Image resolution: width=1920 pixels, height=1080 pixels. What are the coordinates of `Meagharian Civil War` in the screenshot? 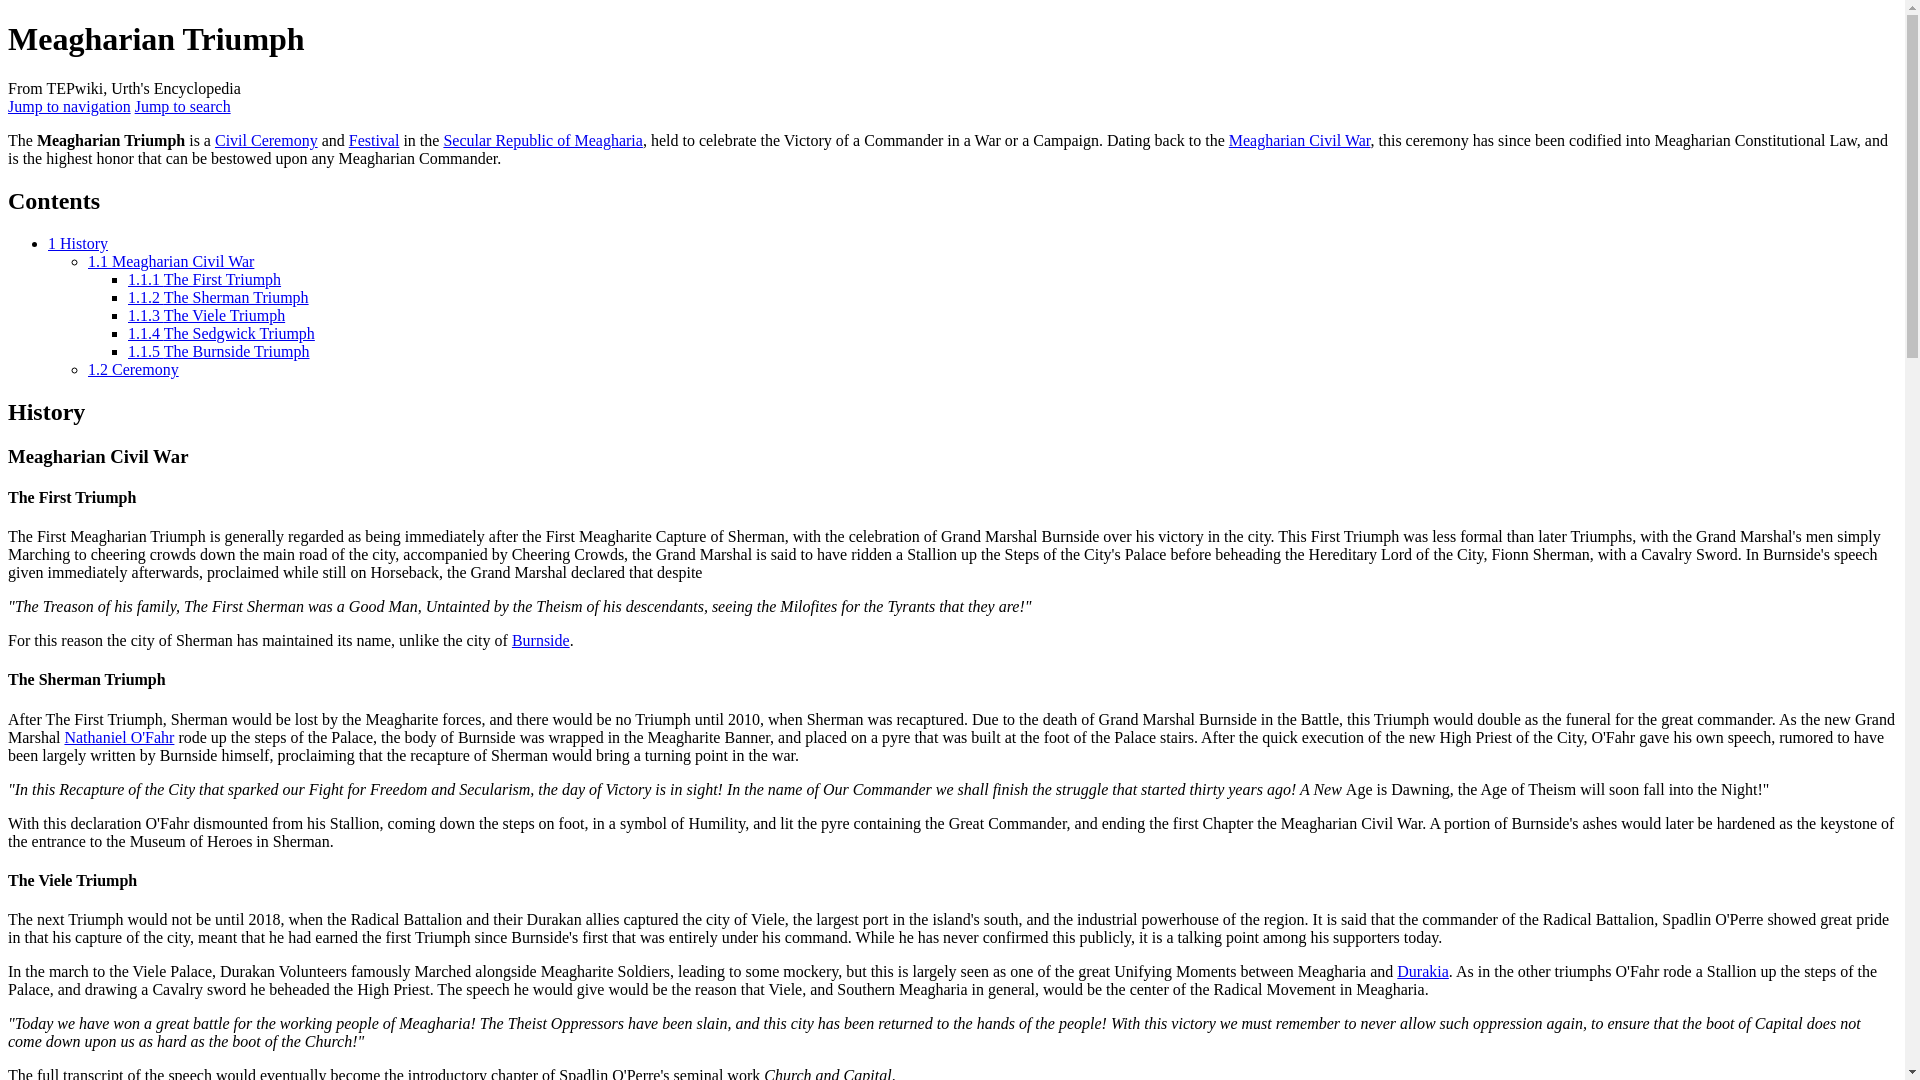 It's located at (1299, 140).